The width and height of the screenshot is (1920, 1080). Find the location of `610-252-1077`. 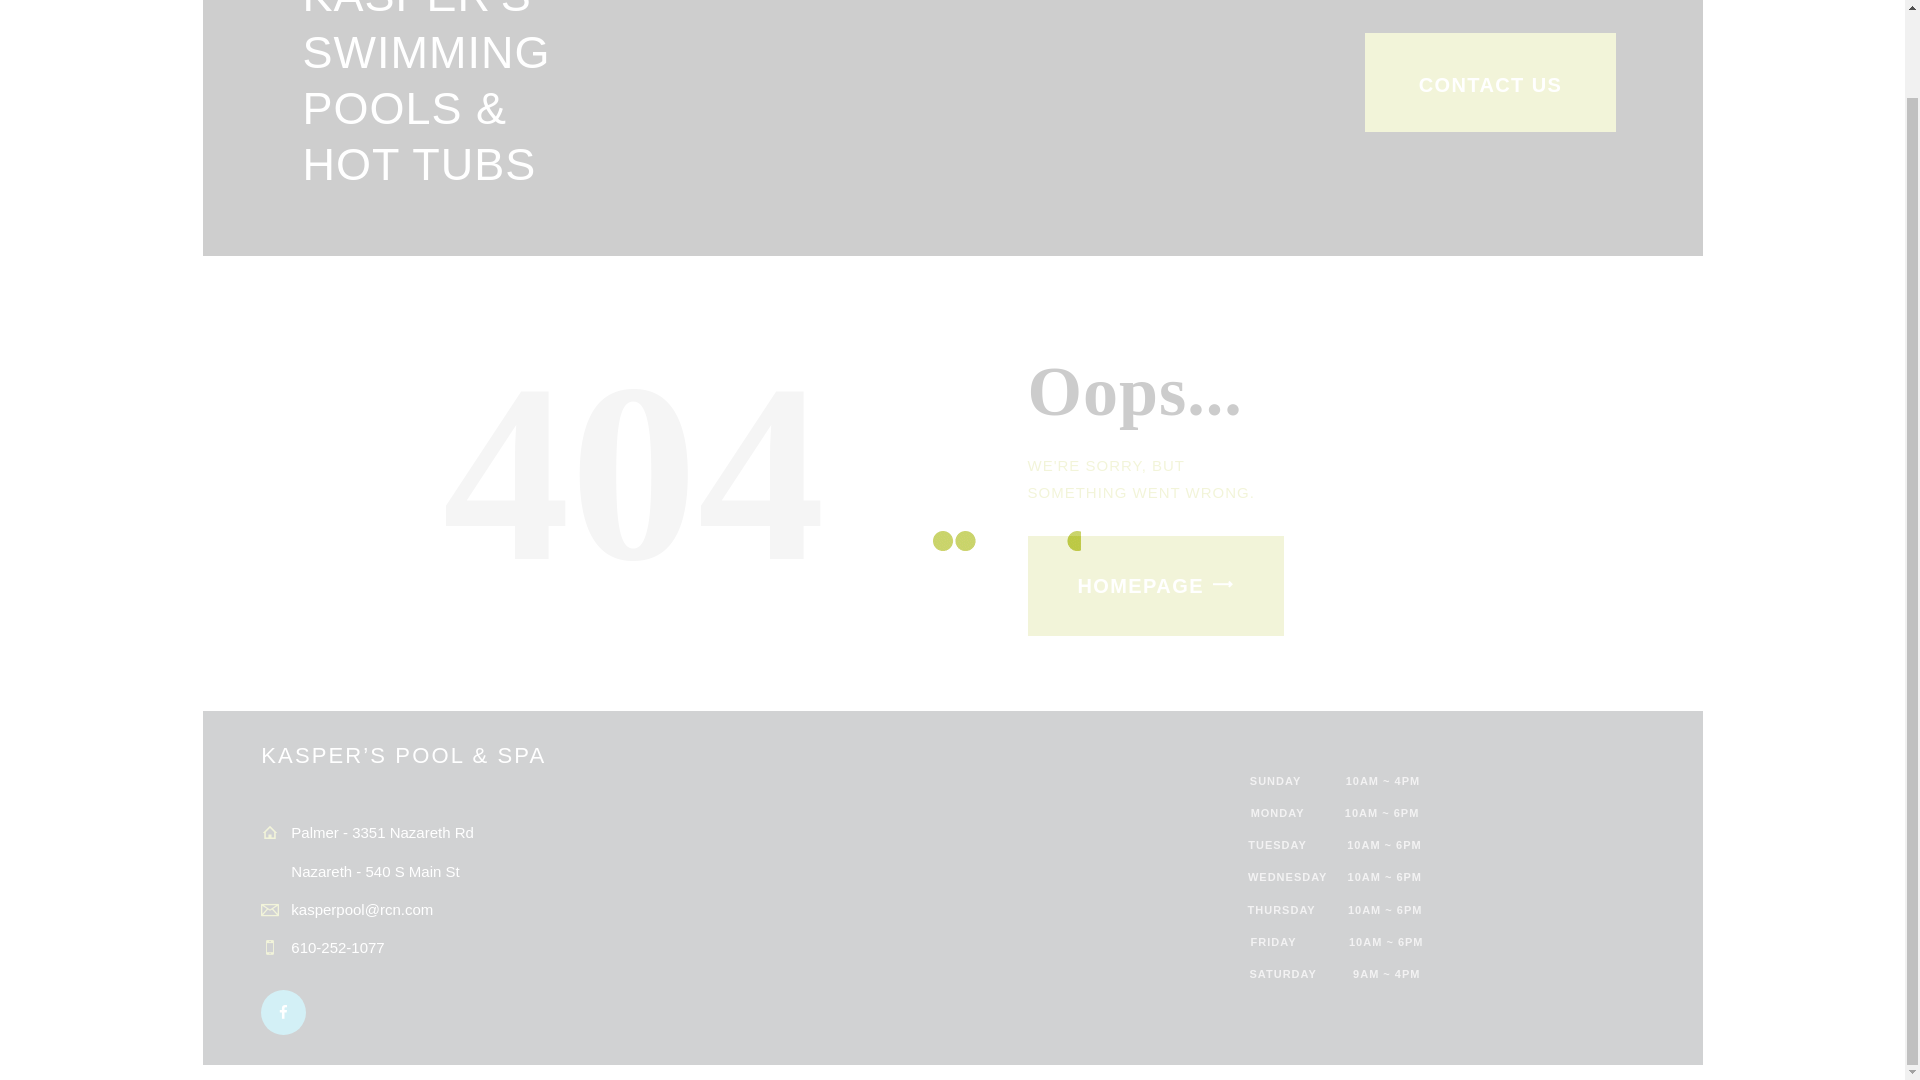

610-252-1077 is located at coordinates (338, 946).